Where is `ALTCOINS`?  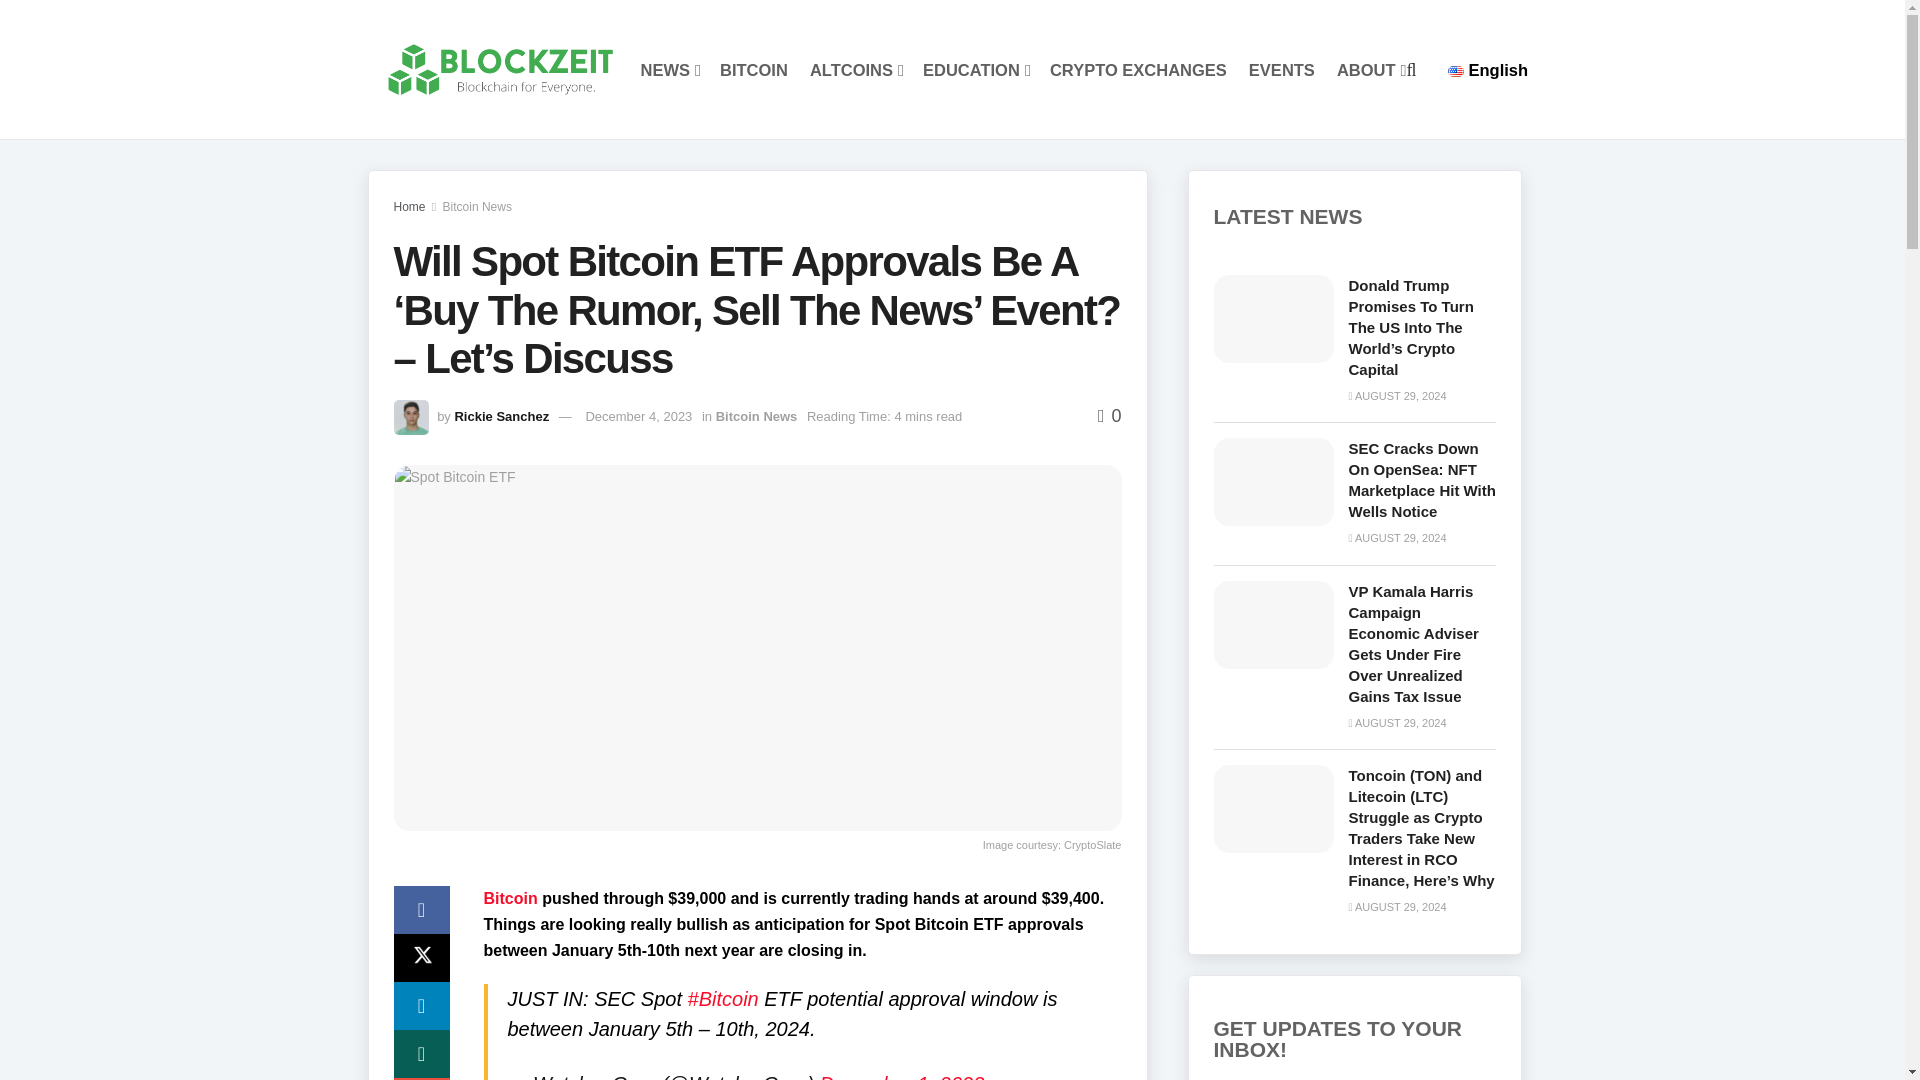 ALTCOINS is located at coordinates (855, 70).